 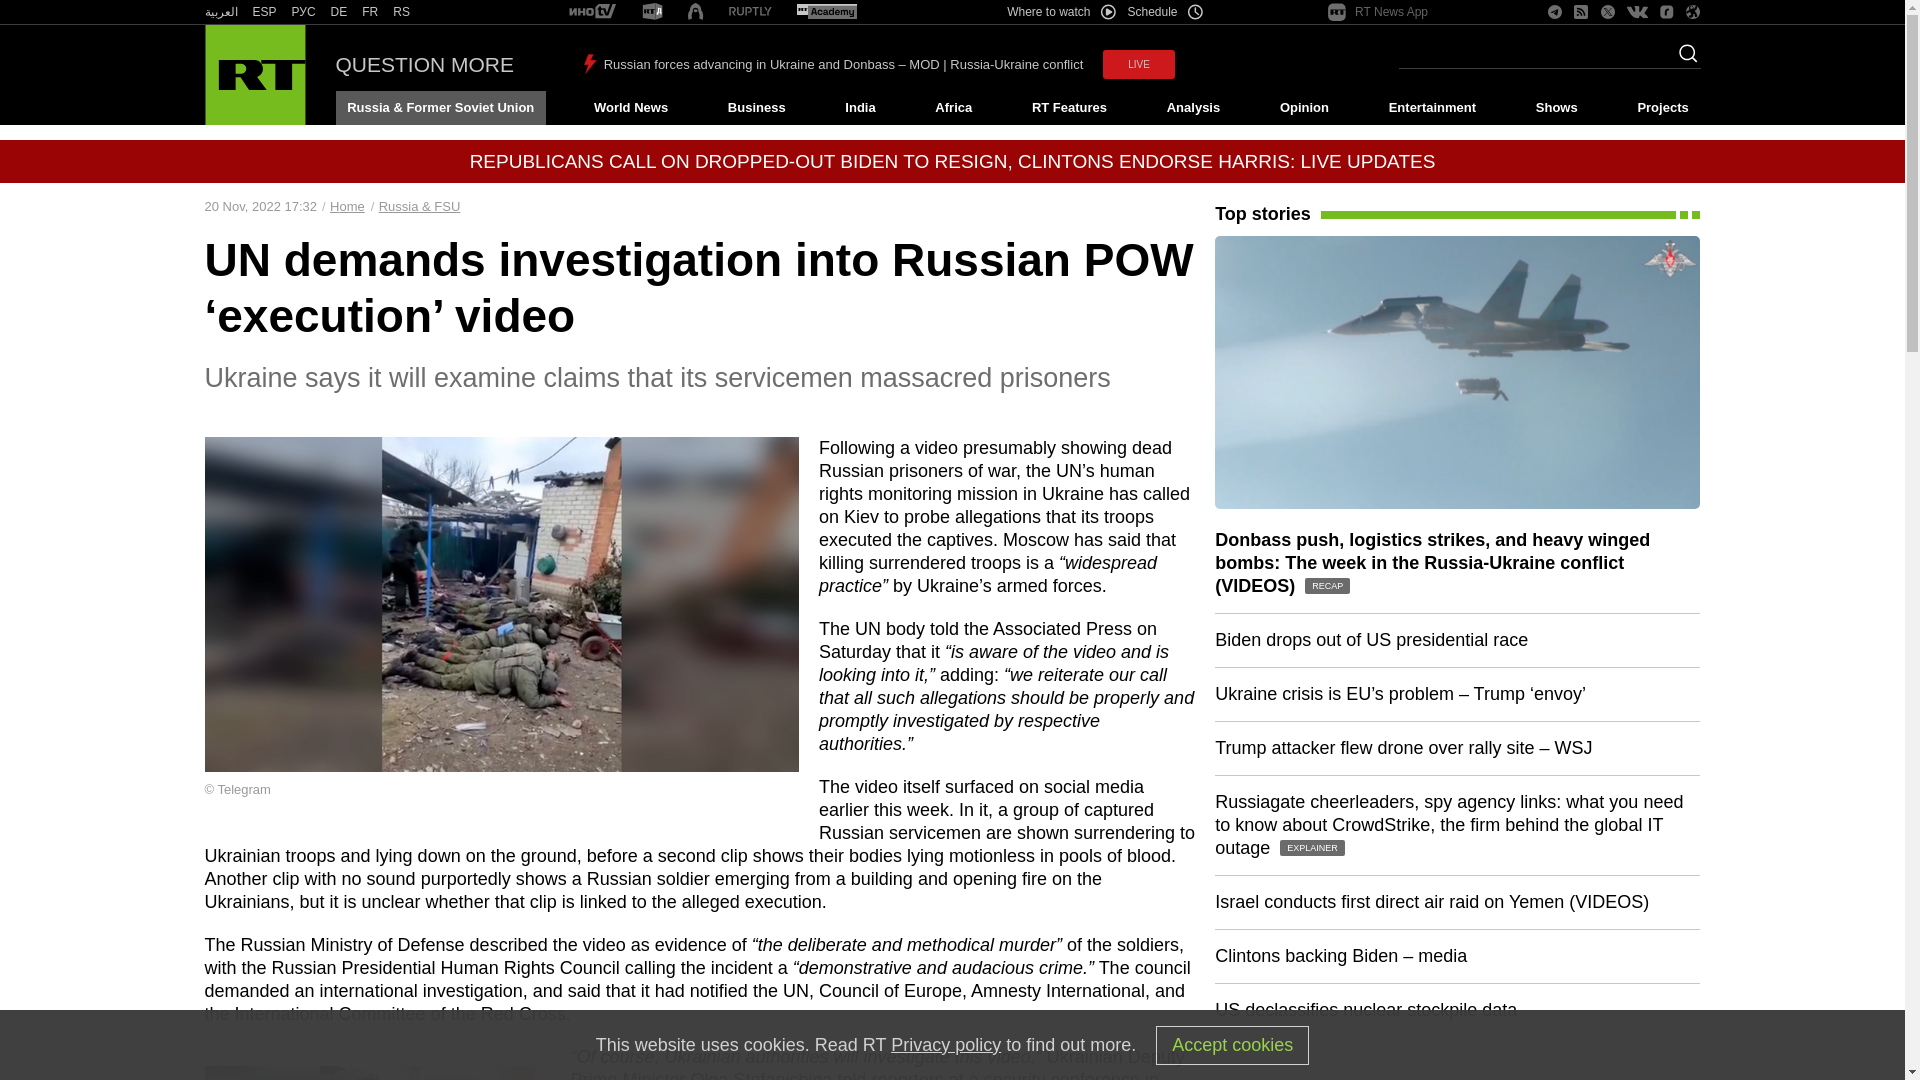 I want to click on World News, so click(x=630, y=108).